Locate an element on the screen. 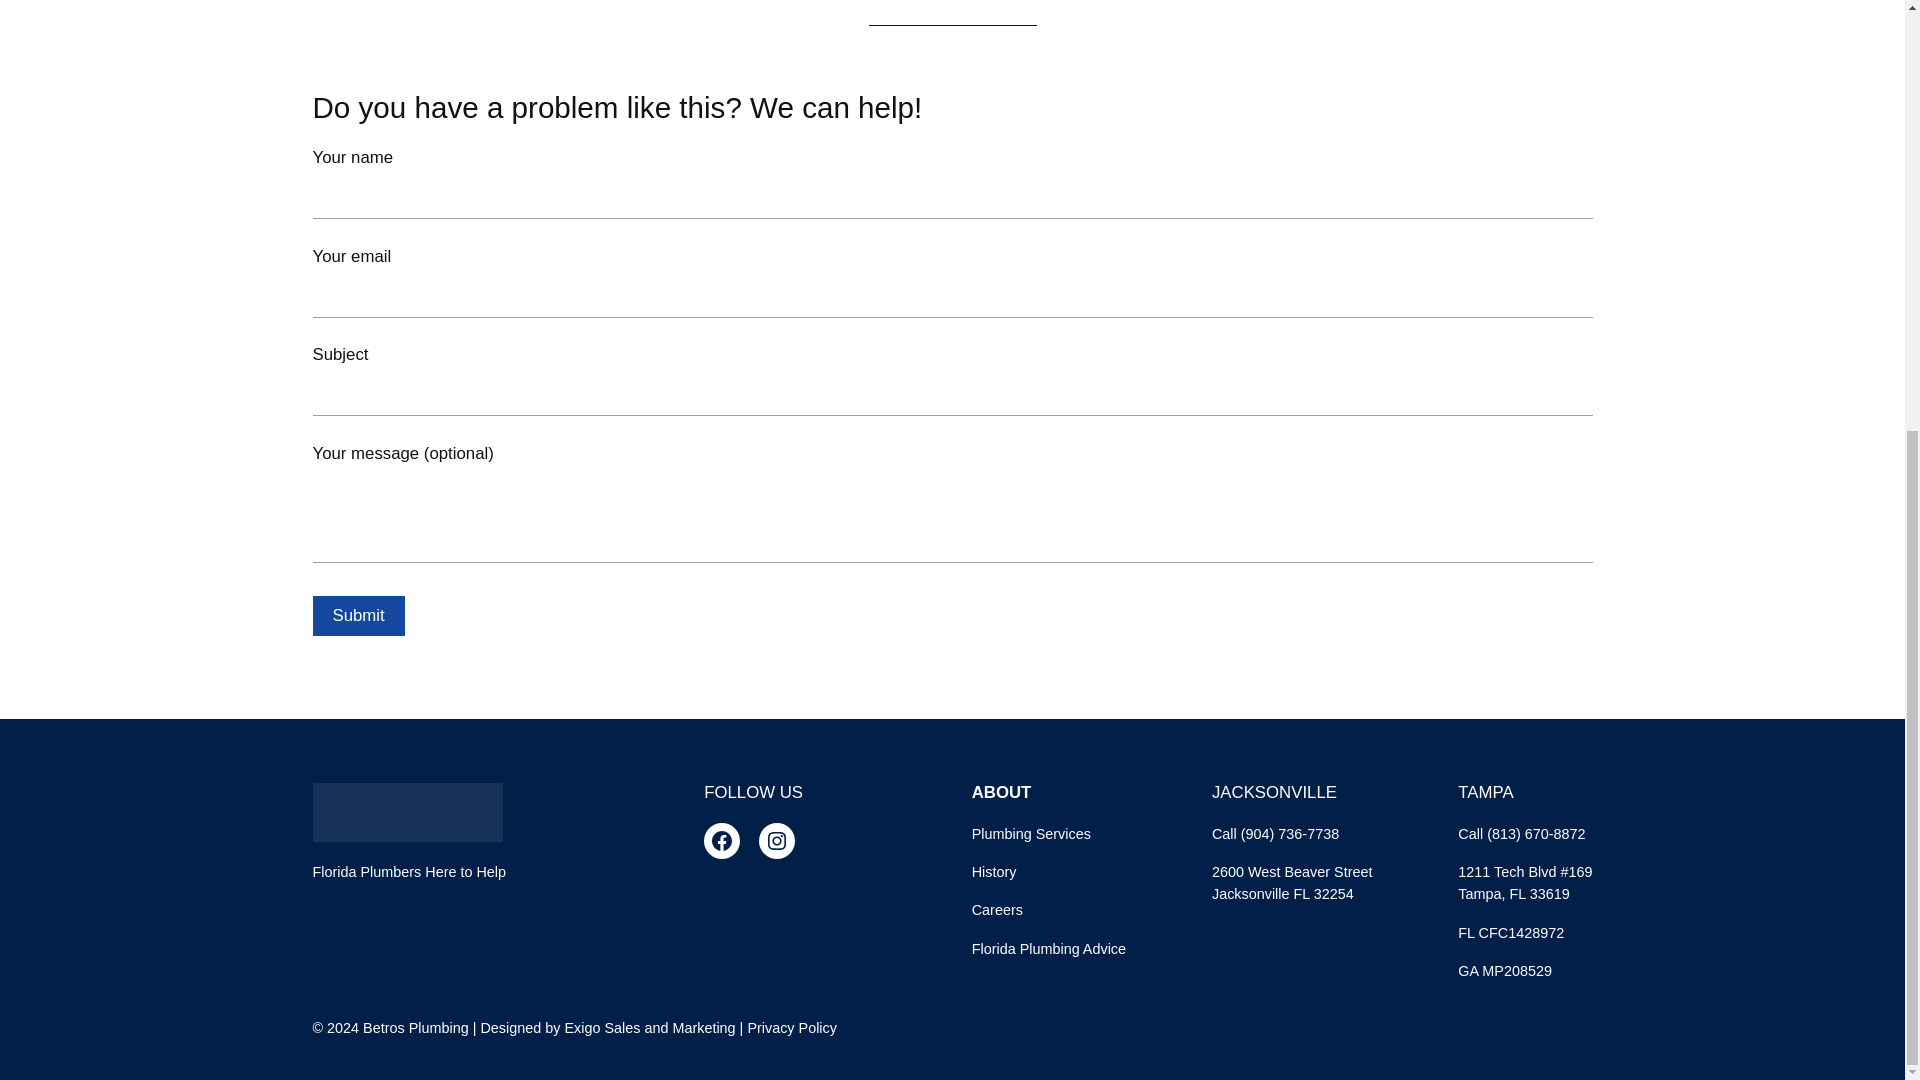  Florida Plumbing Advice is located at coordinates (1048, 949).